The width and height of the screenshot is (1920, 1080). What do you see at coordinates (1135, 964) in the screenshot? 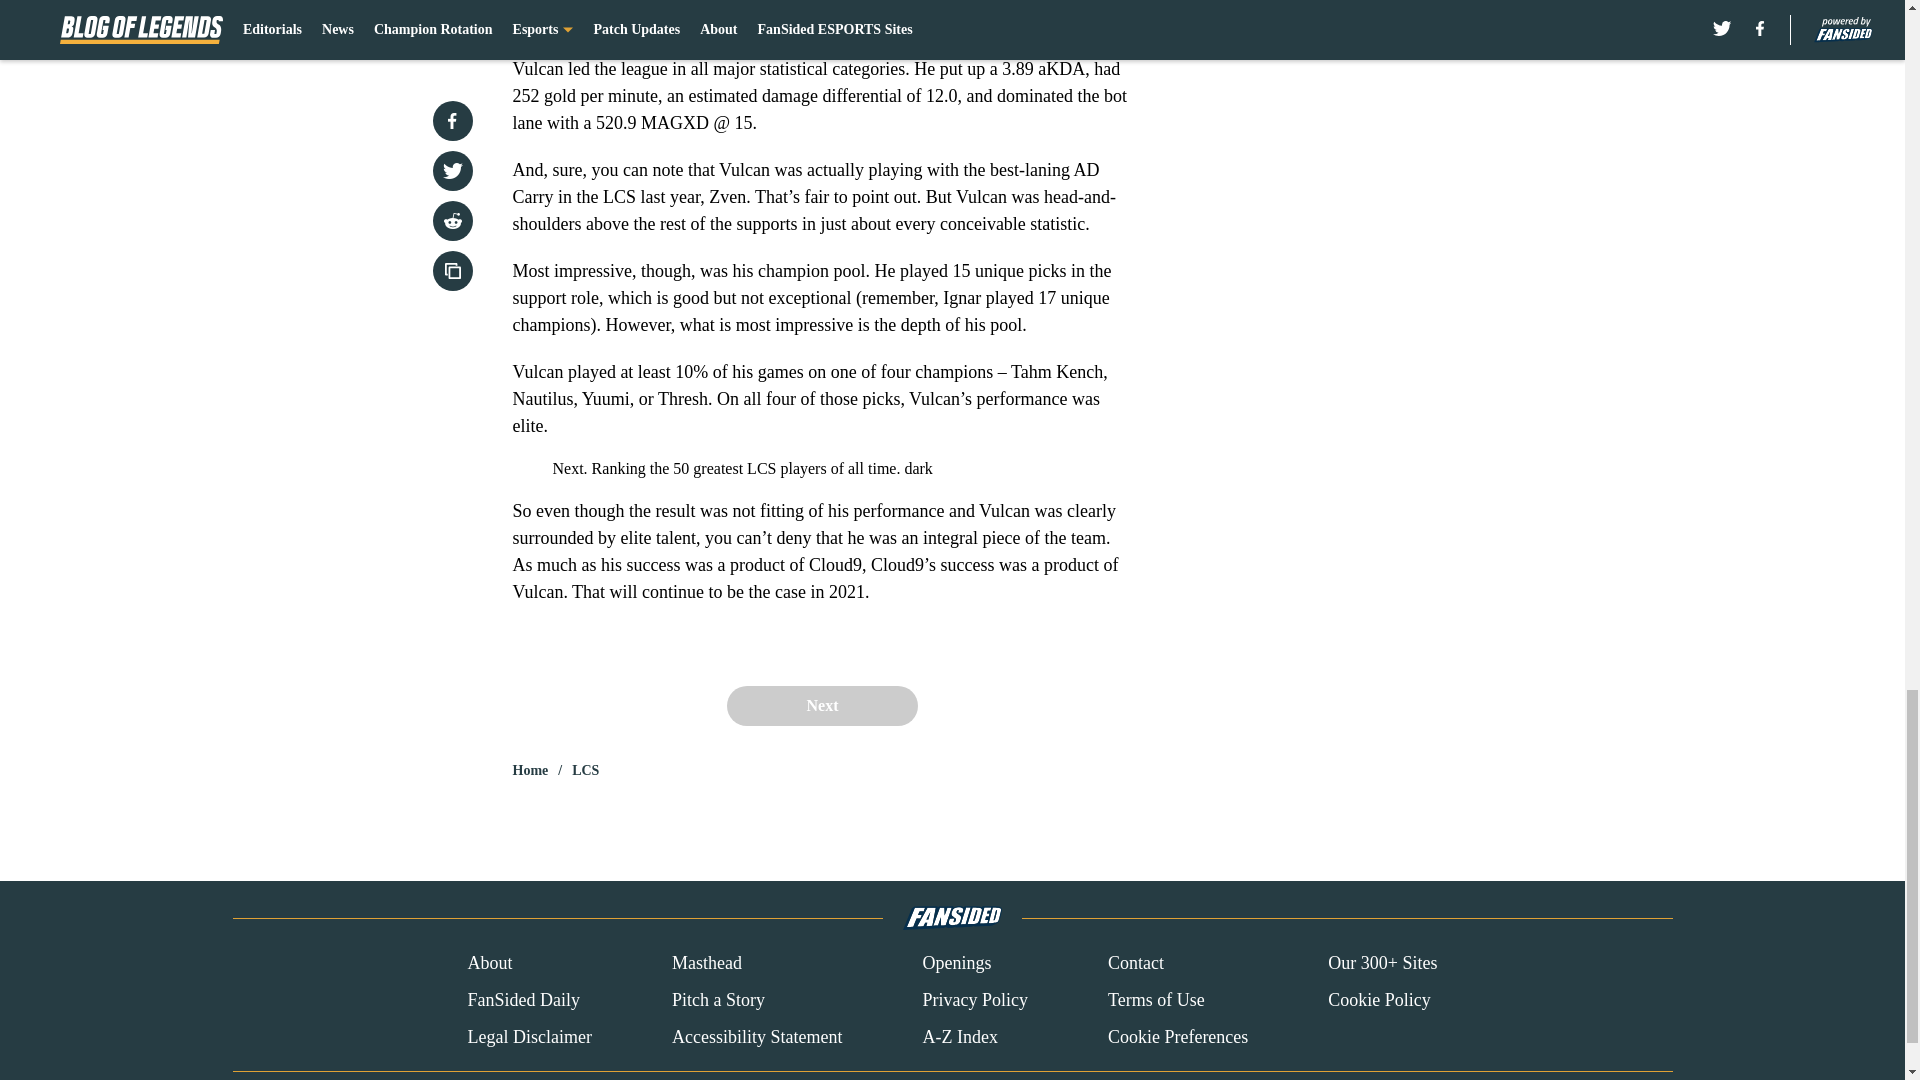
I see `Contact` at bounding box center [1135, 964].